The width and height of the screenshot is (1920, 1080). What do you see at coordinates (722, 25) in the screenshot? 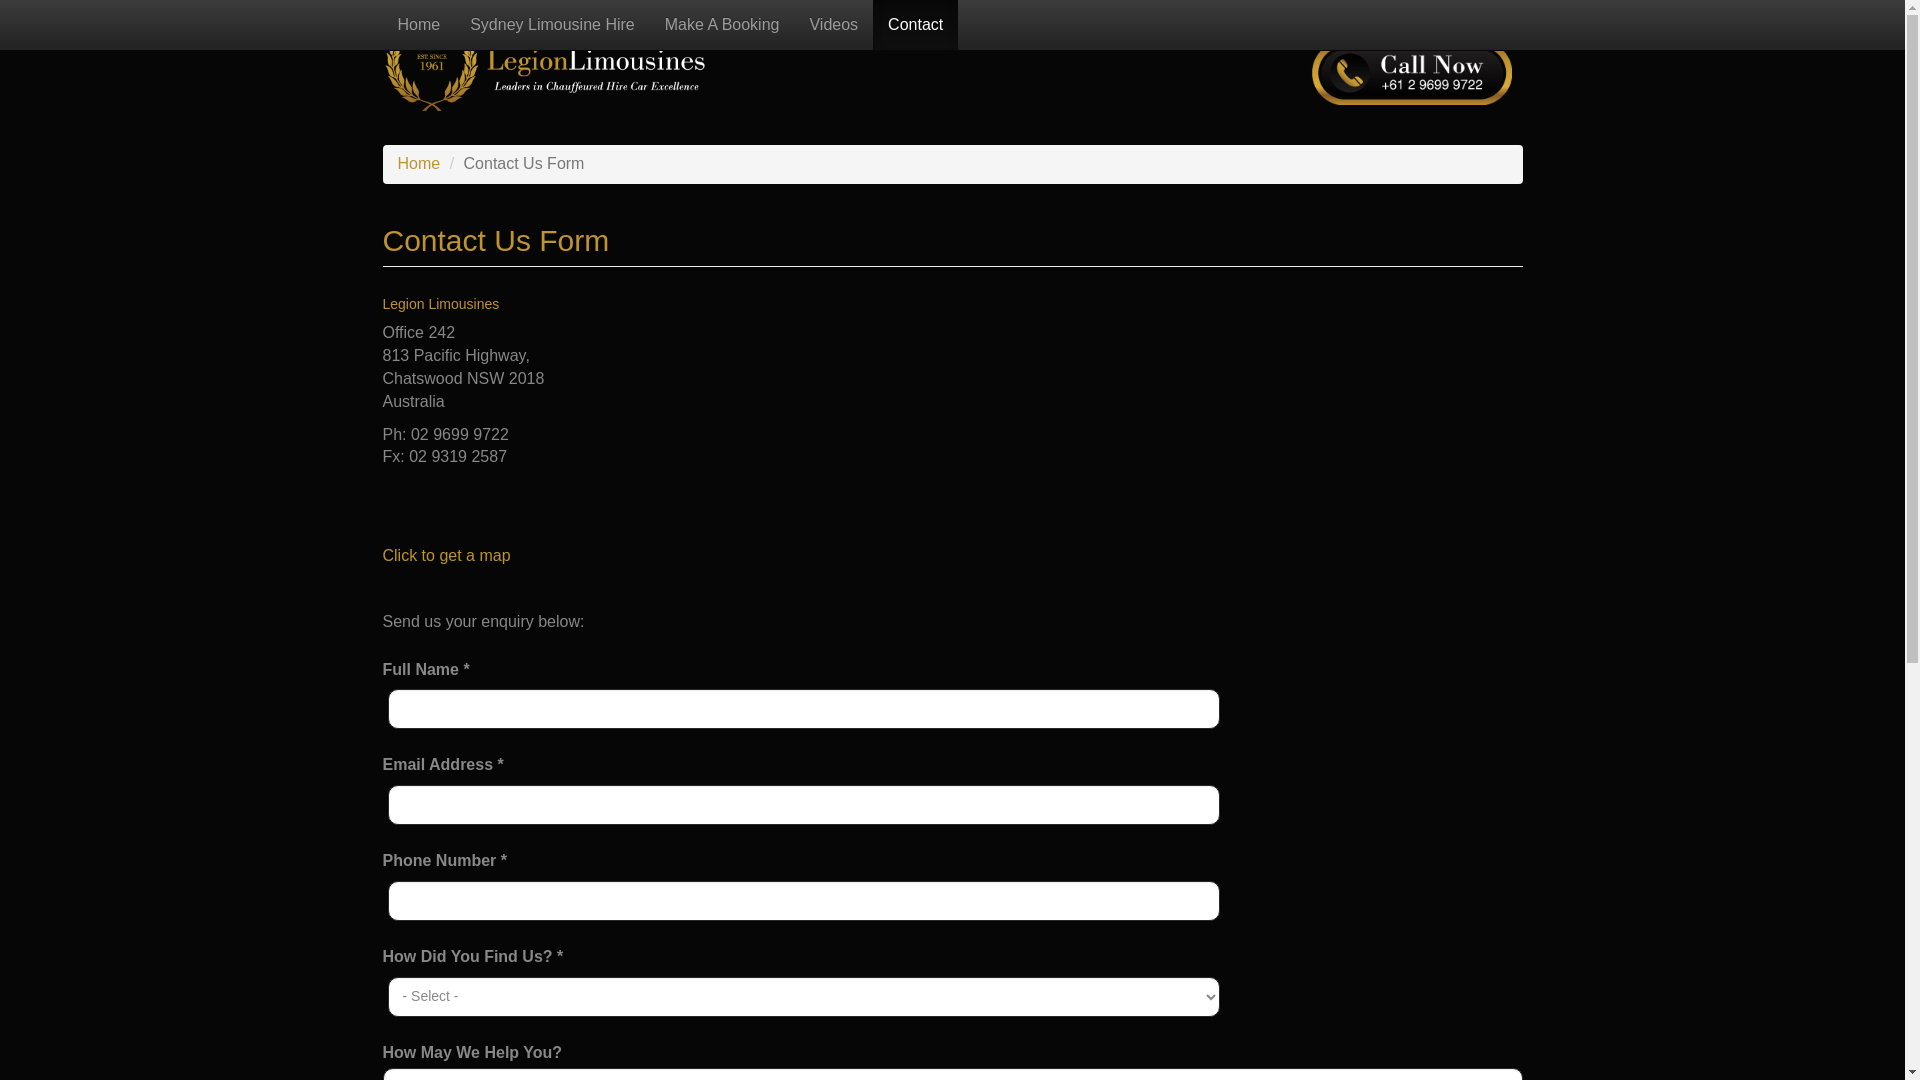
I see `Make A Booking` at bounding box center [722, 25].